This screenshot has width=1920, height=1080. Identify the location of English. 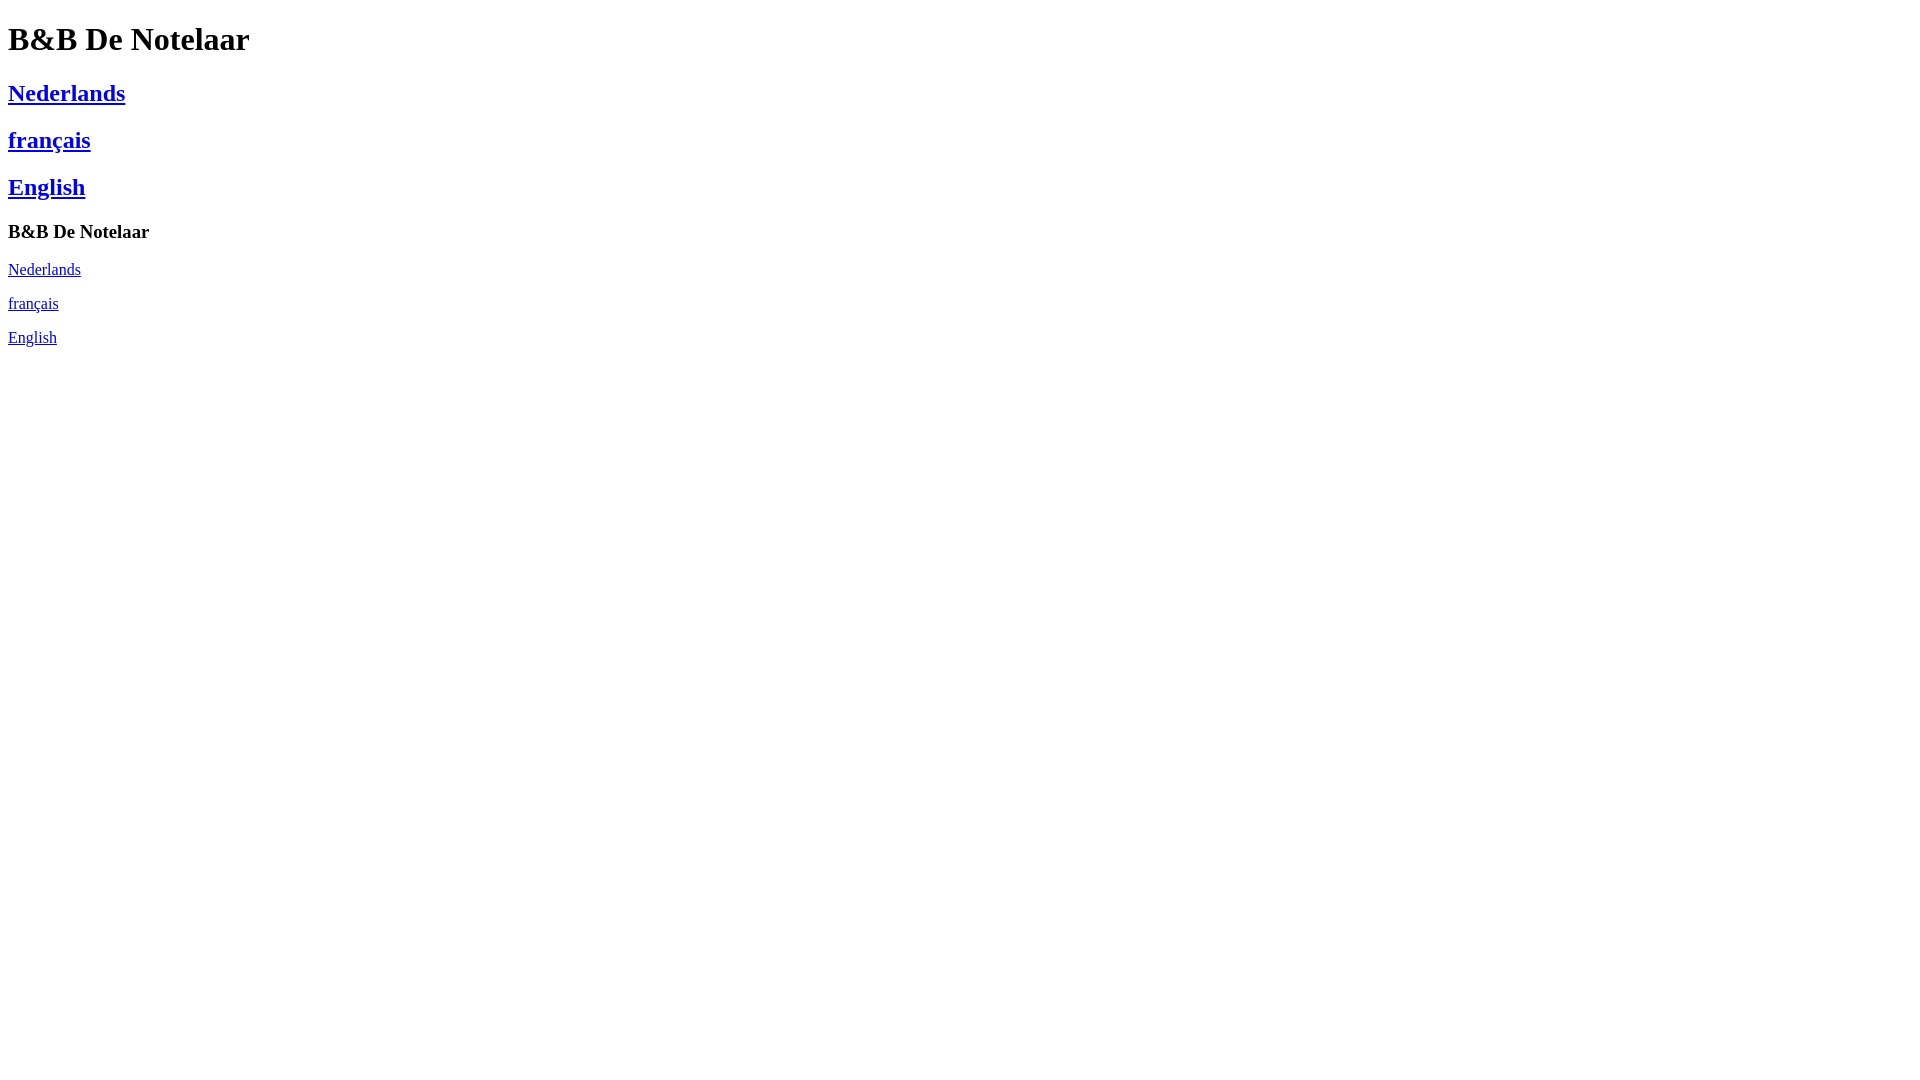
(46, 187).